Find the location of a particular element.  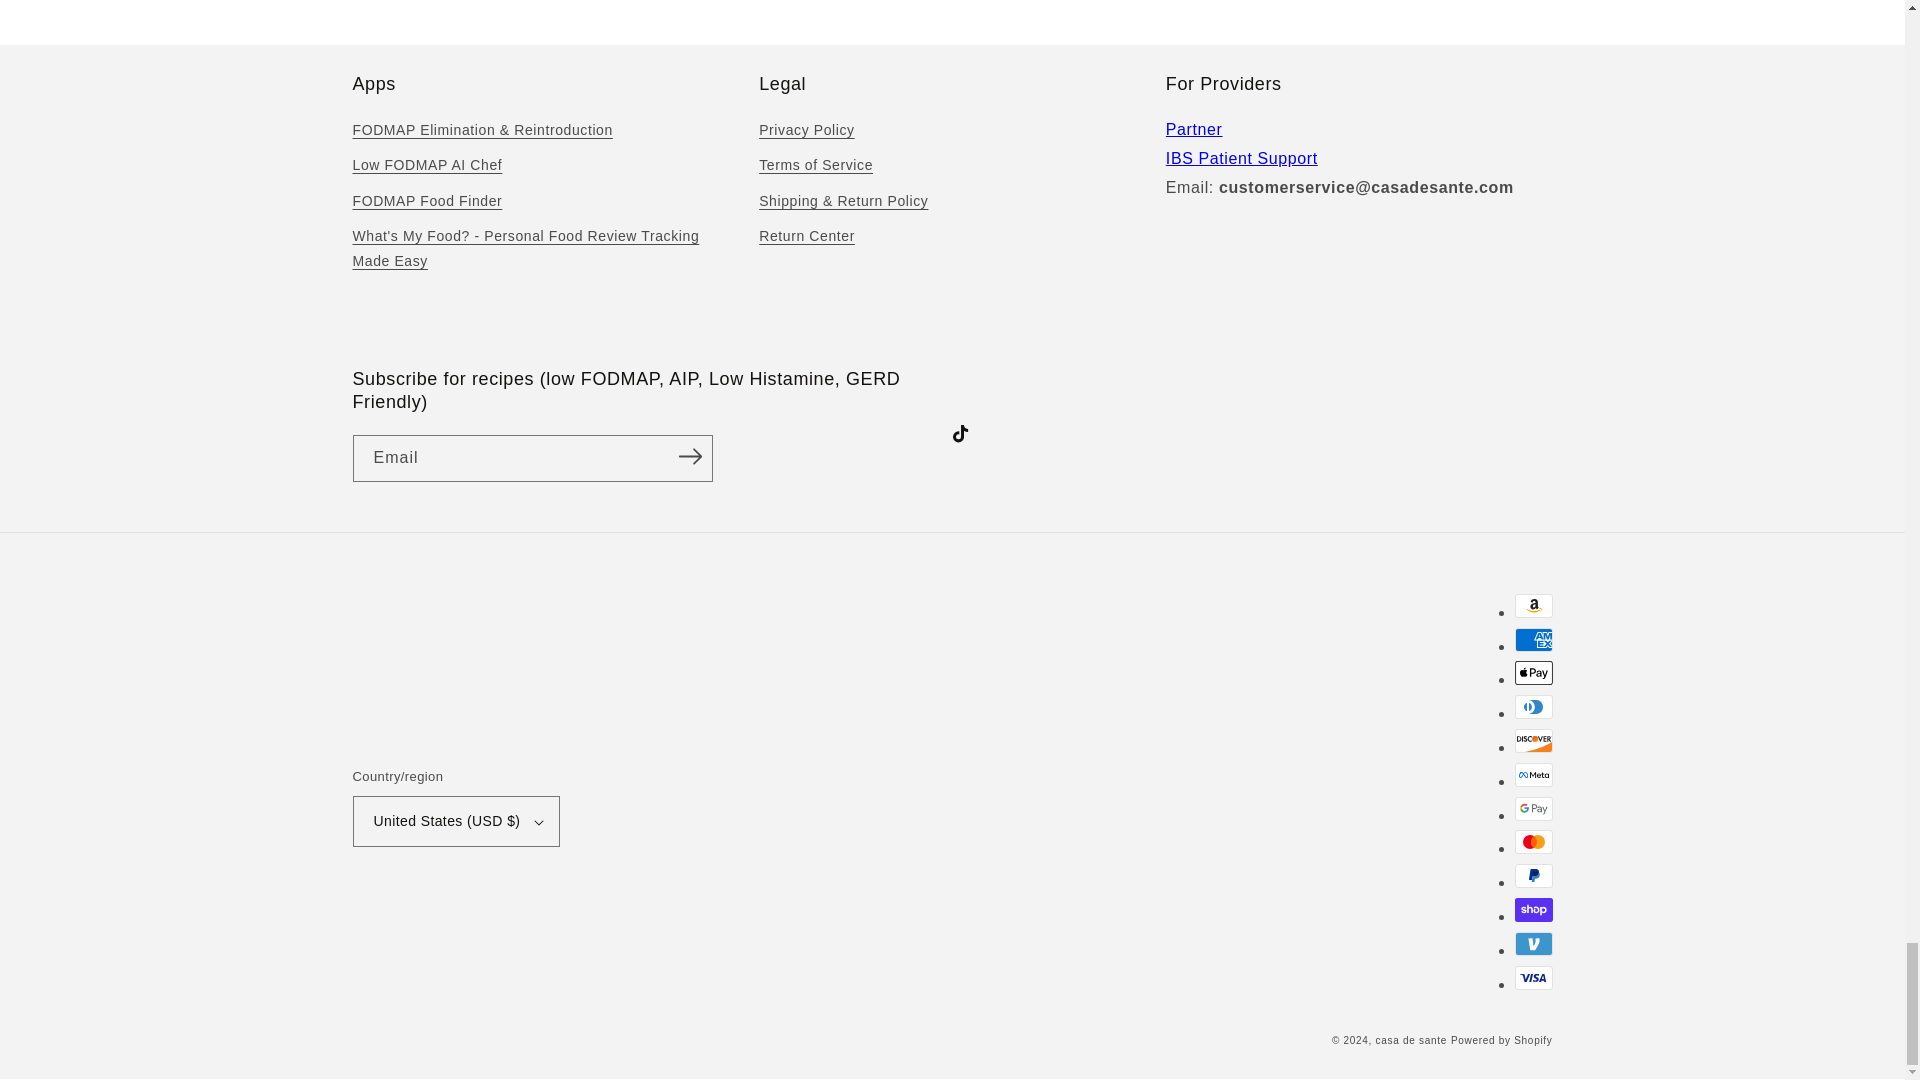

American Express is located at coordinates (1532, 640).